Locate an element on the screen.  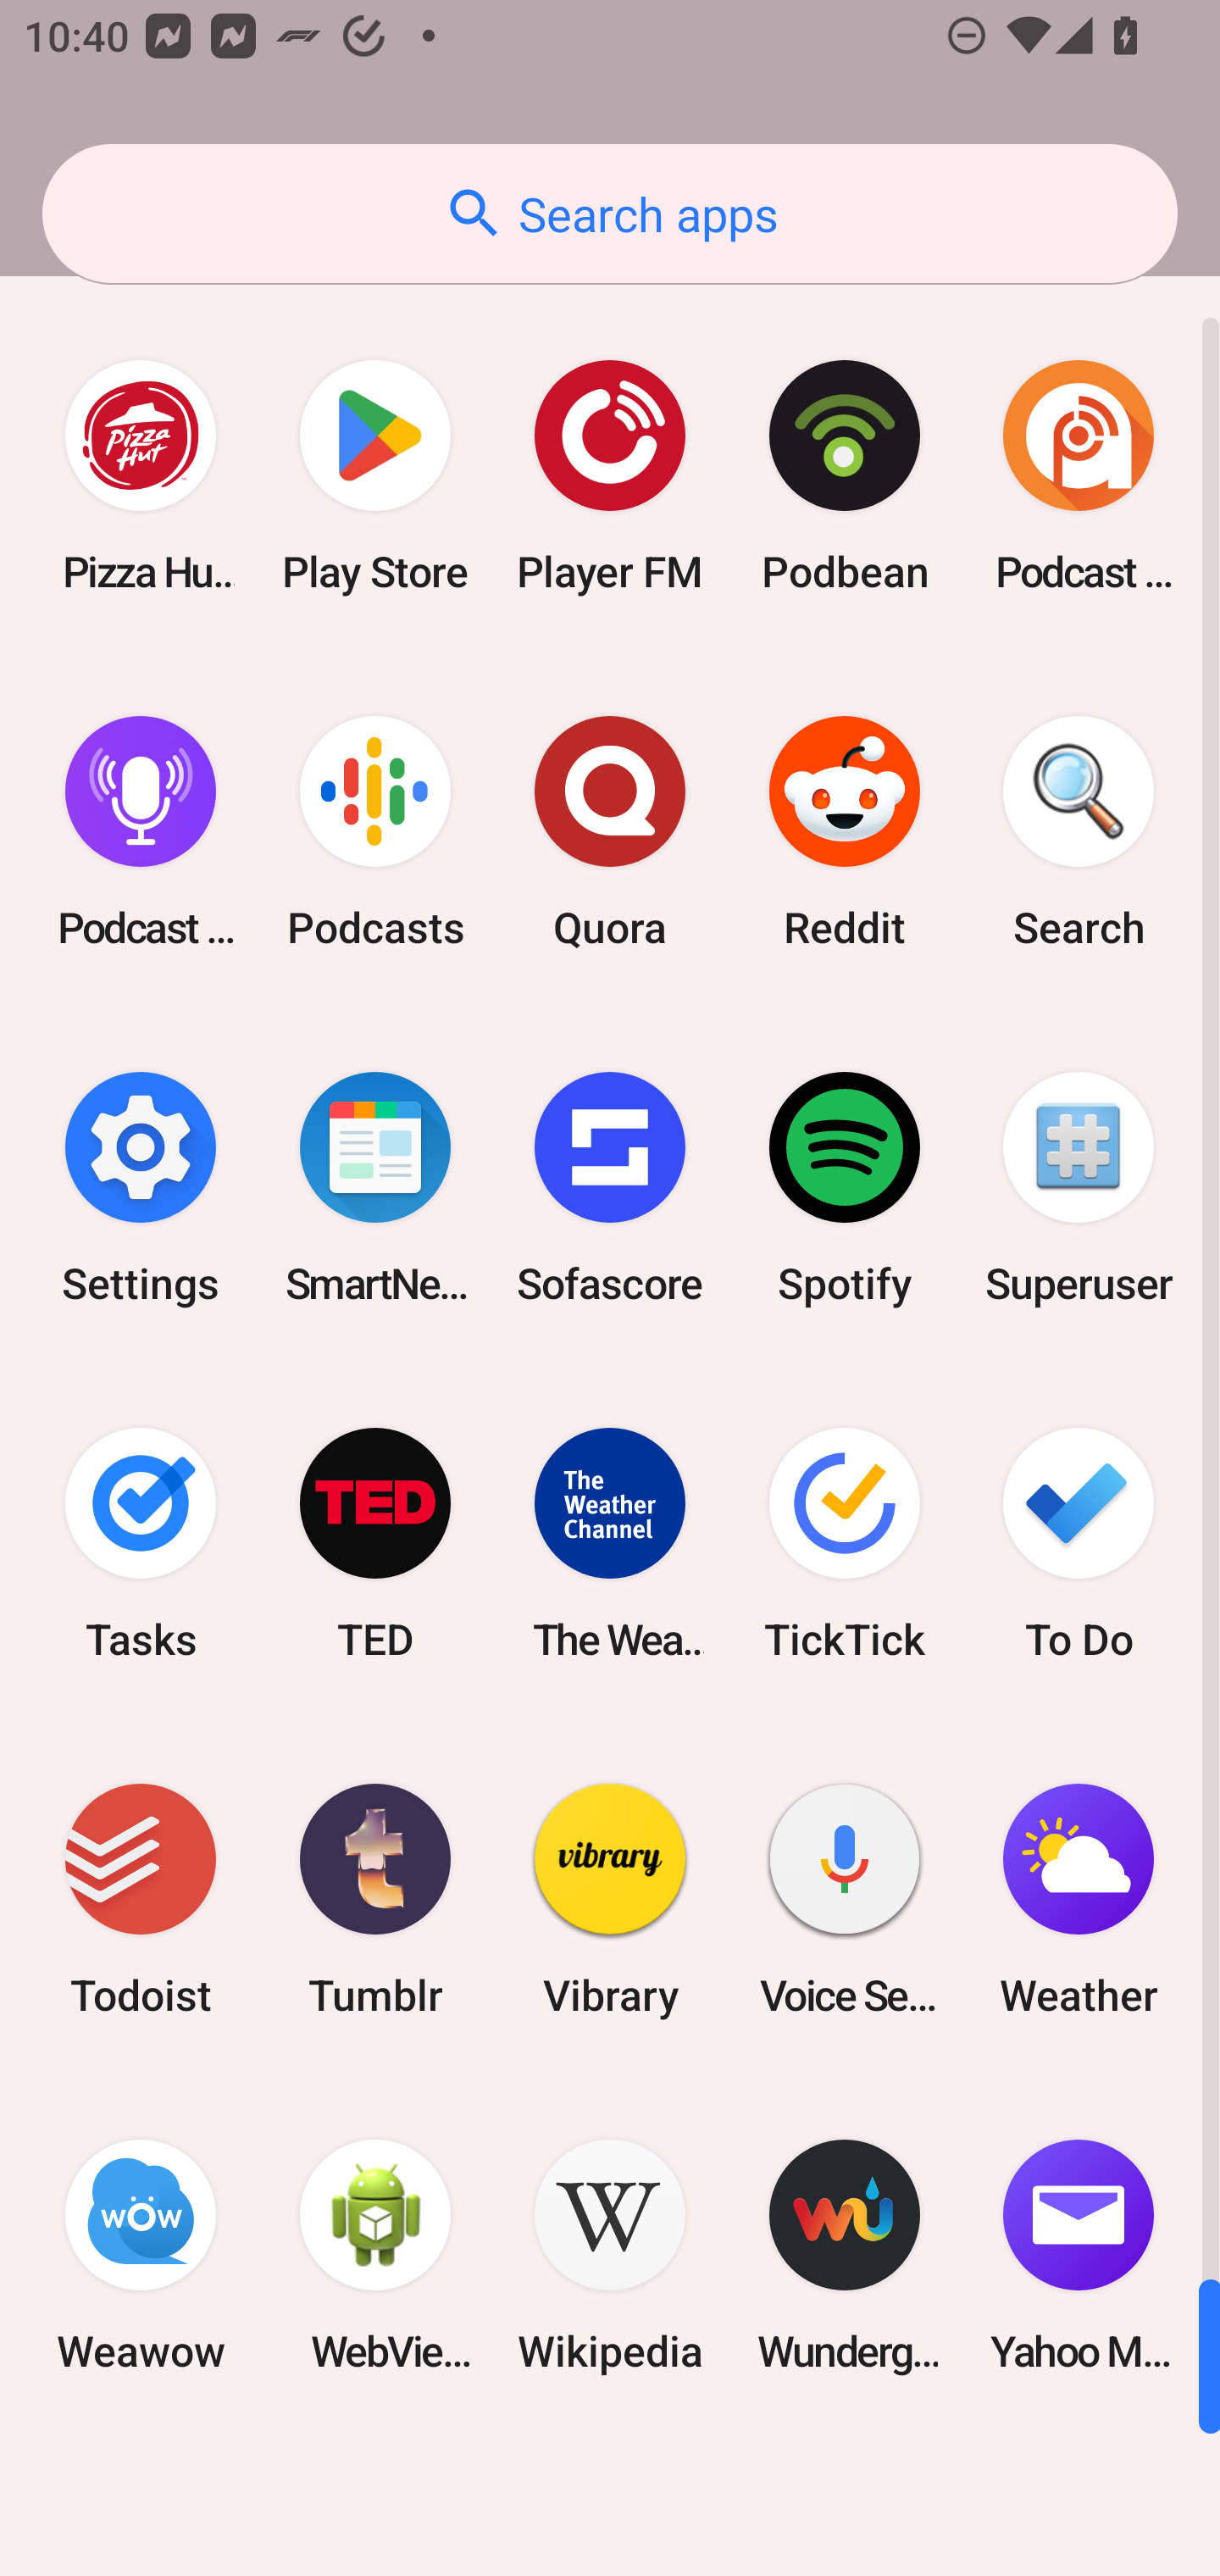
Reddit is located at coordinates (844, 832).